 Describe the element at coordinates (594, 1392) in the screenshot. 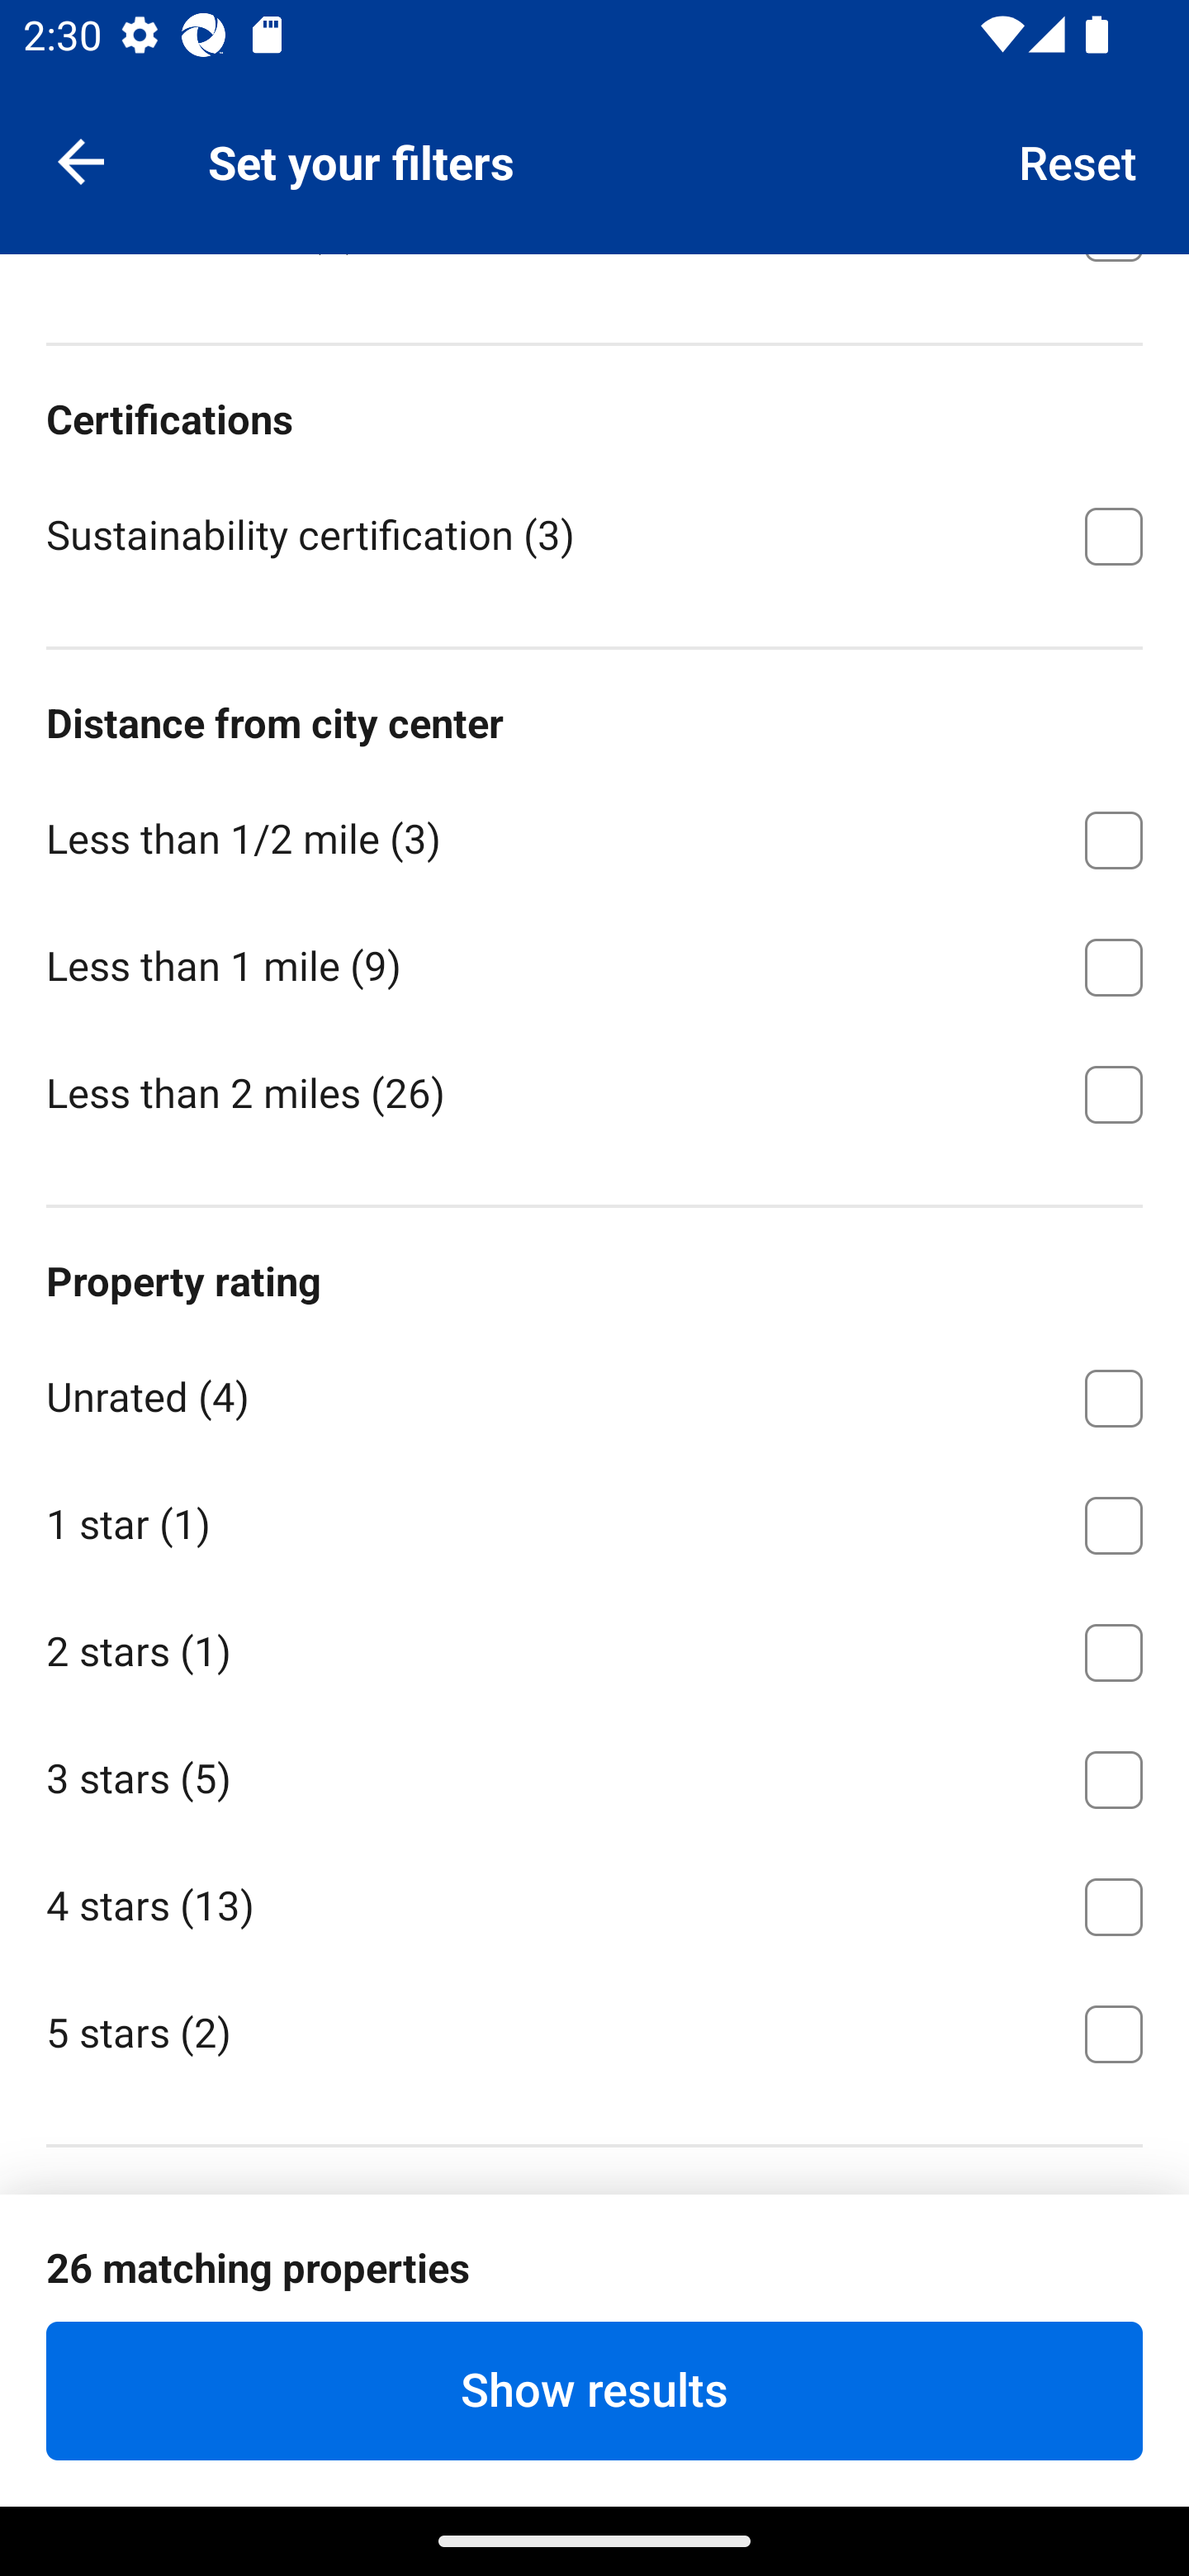

I see `Unrated ⁦(4)` at that location.